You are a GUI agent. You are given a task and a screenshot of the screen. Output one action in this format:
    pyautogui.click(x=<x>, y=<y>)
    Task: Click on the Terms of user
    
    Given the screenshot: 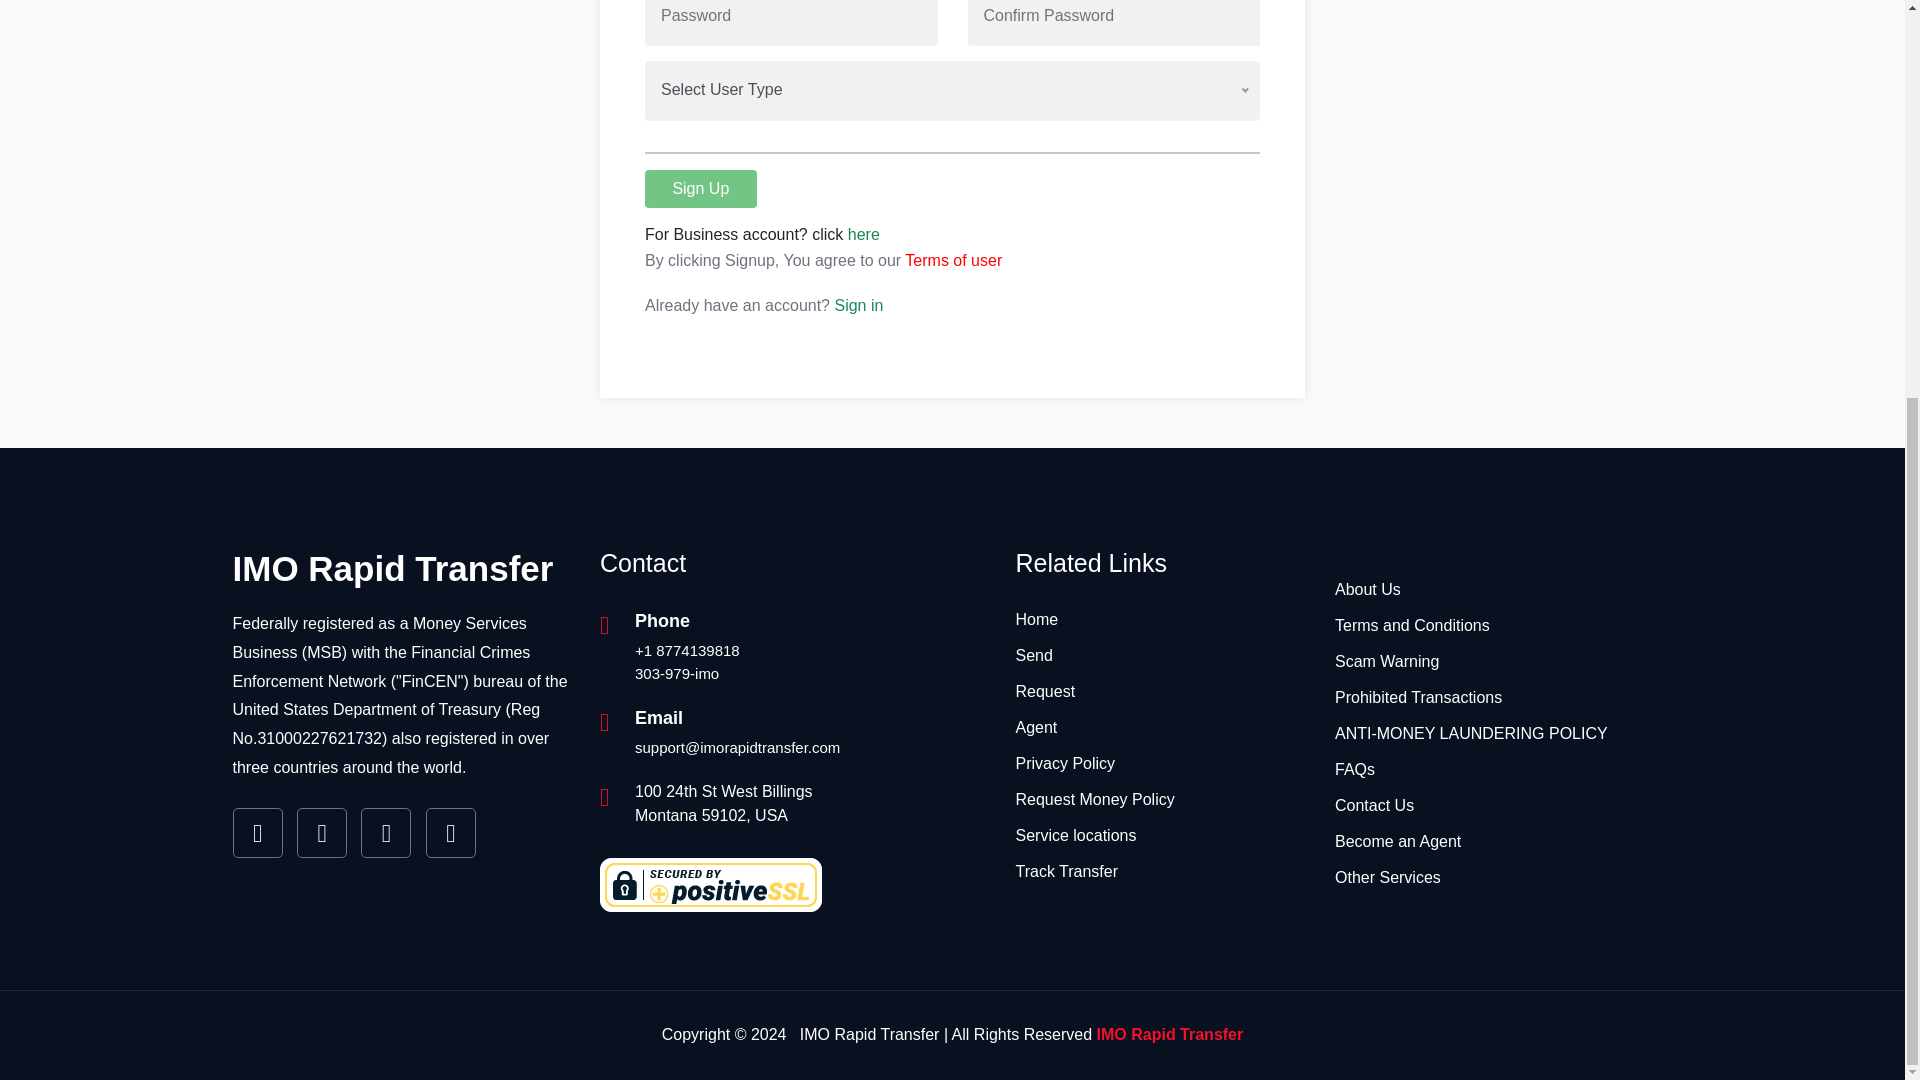 What is the action you would take?
    pyautogui.click(x=953, y=260)
    